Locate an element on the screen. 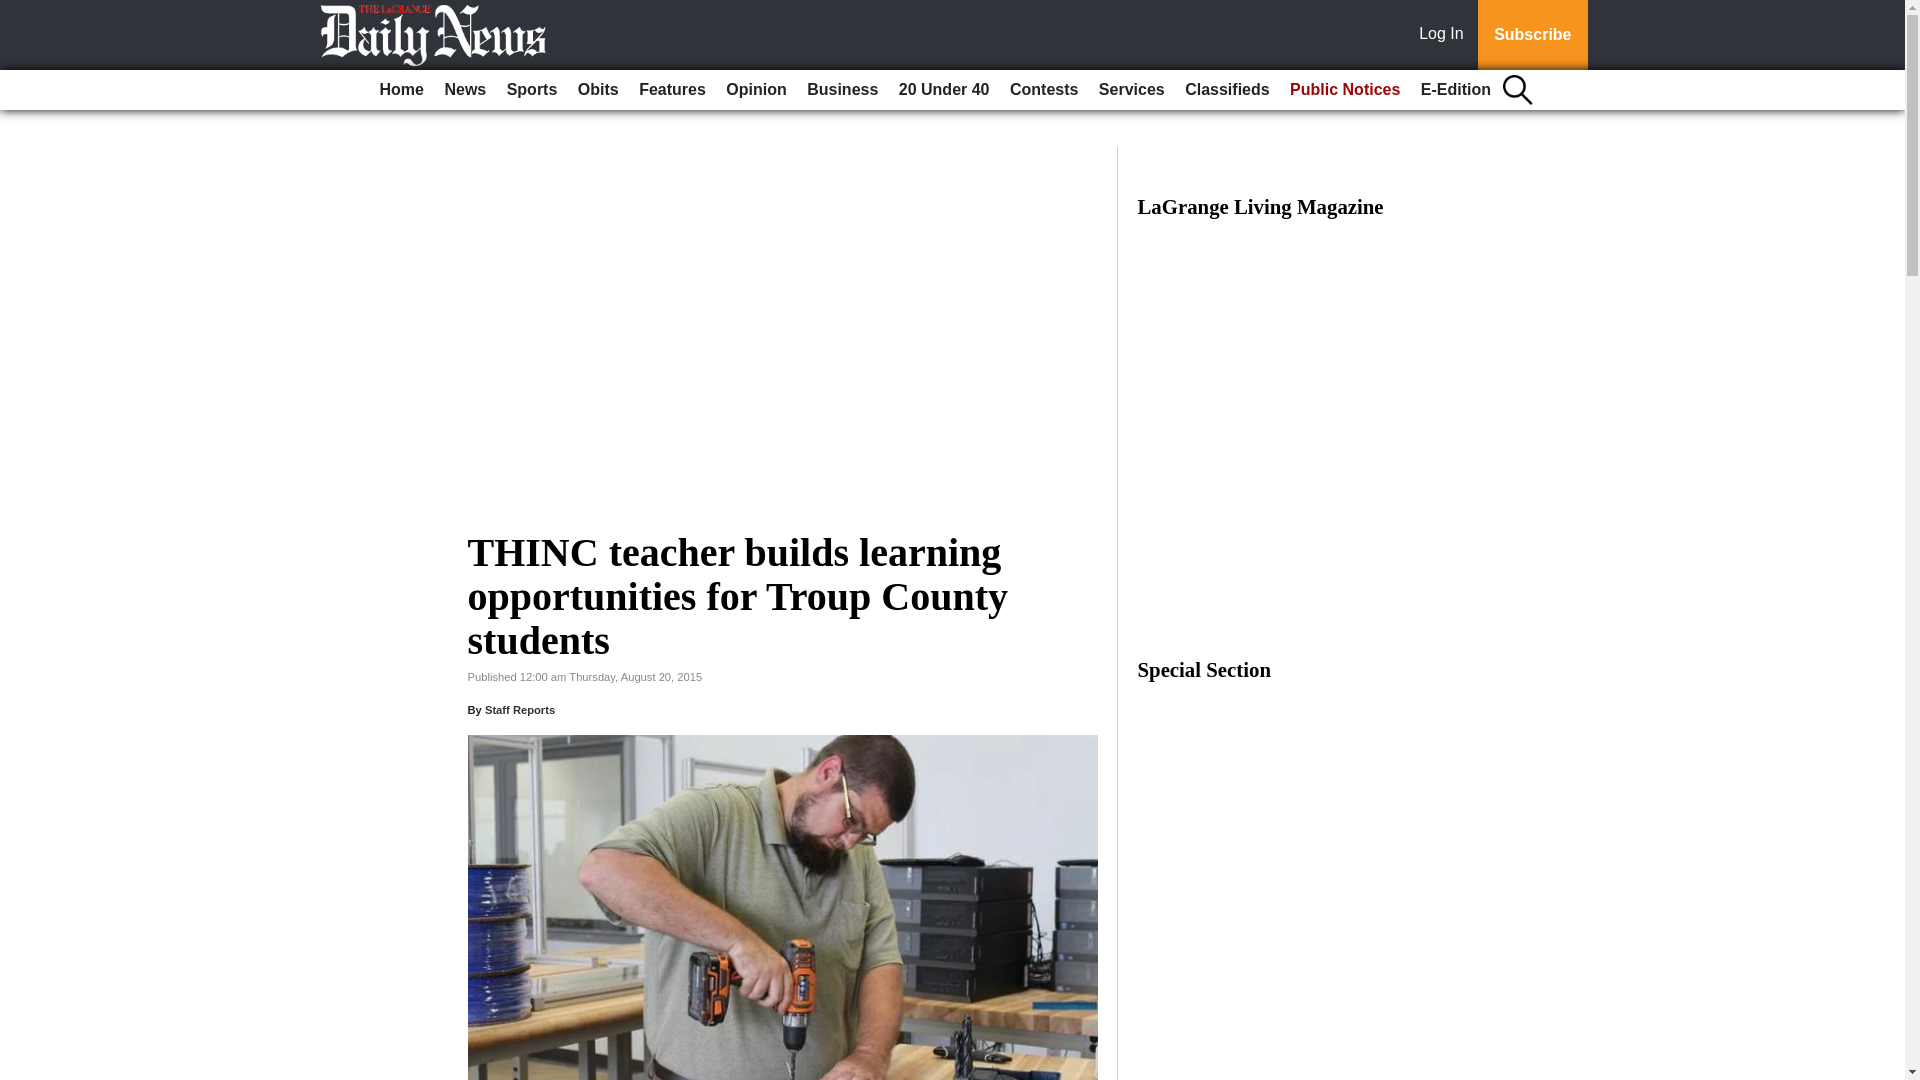  Public Notices is located at coordinates (1344, 90).